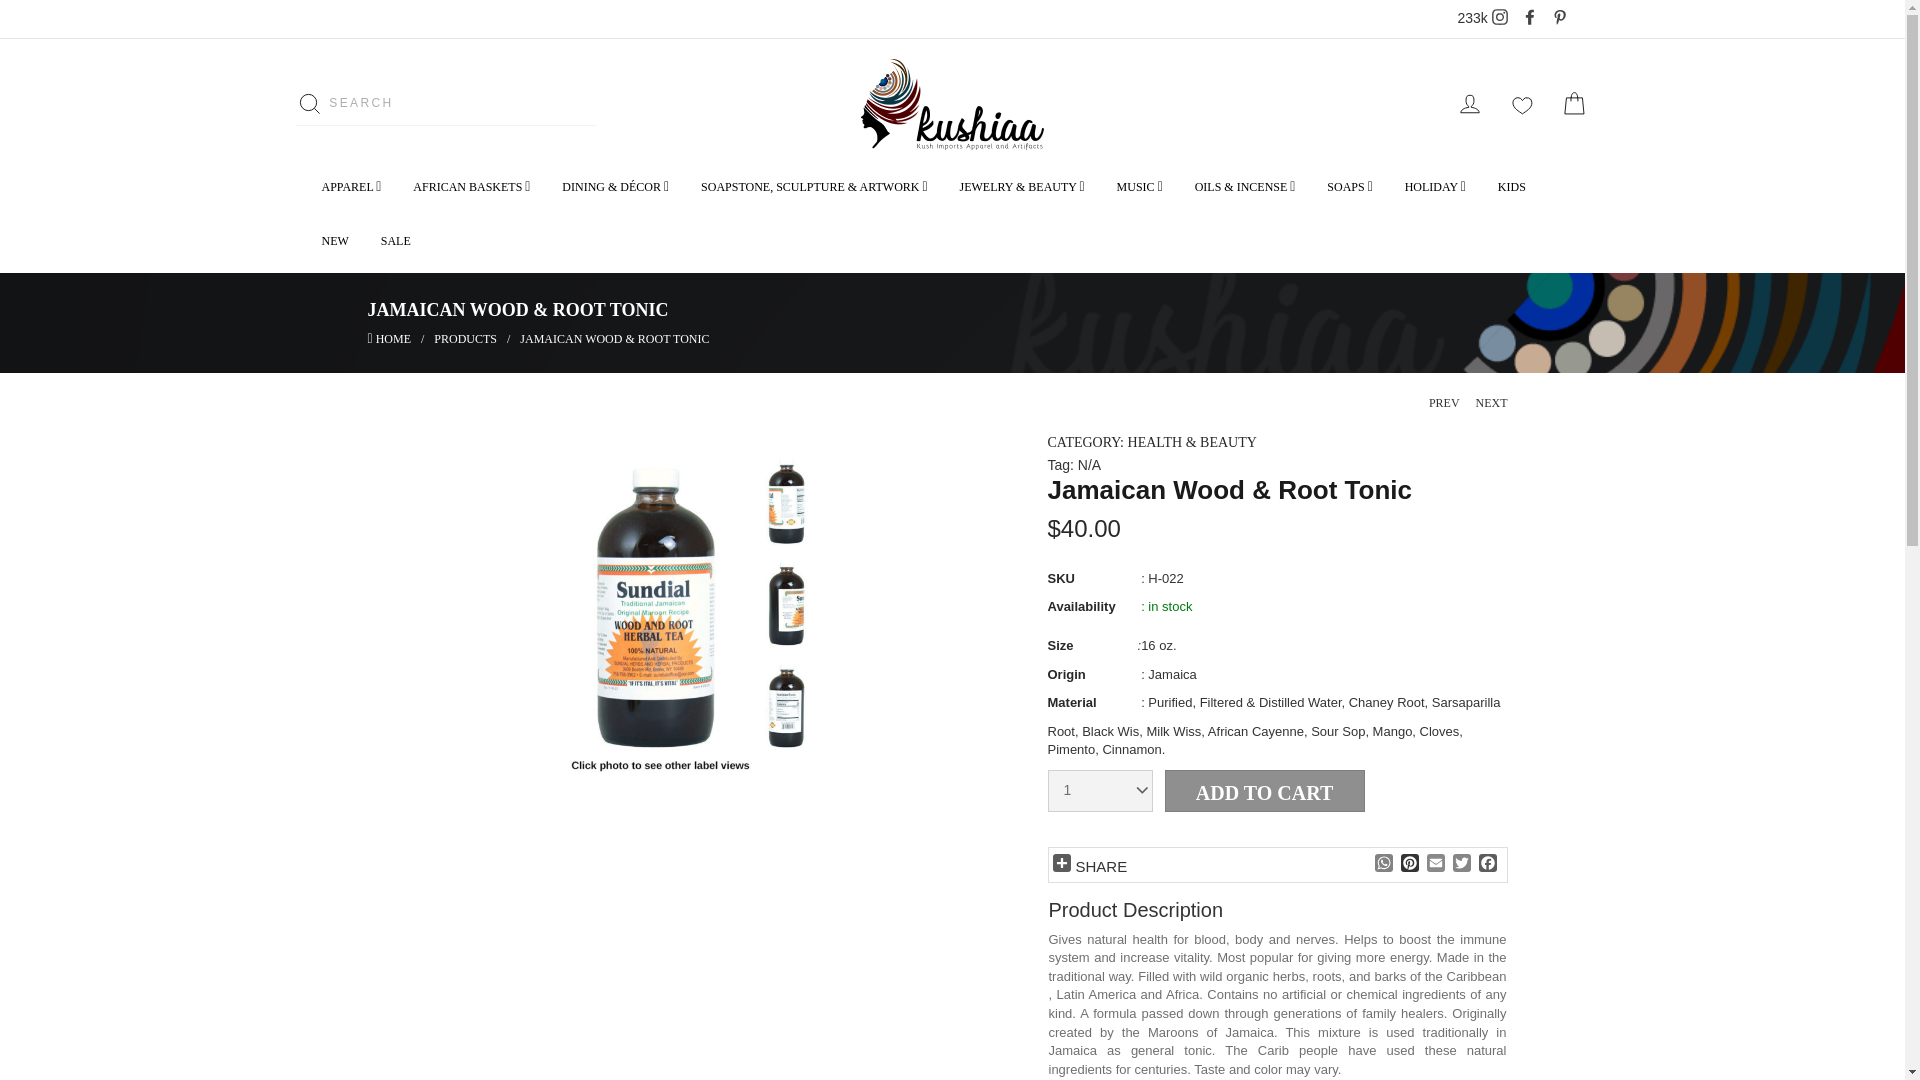 This screenshot has height=1080, width=1920. What do you see at coordinates (1382, 864) in the screenshot?
I see `Products` at bounding box center [1382, 864].